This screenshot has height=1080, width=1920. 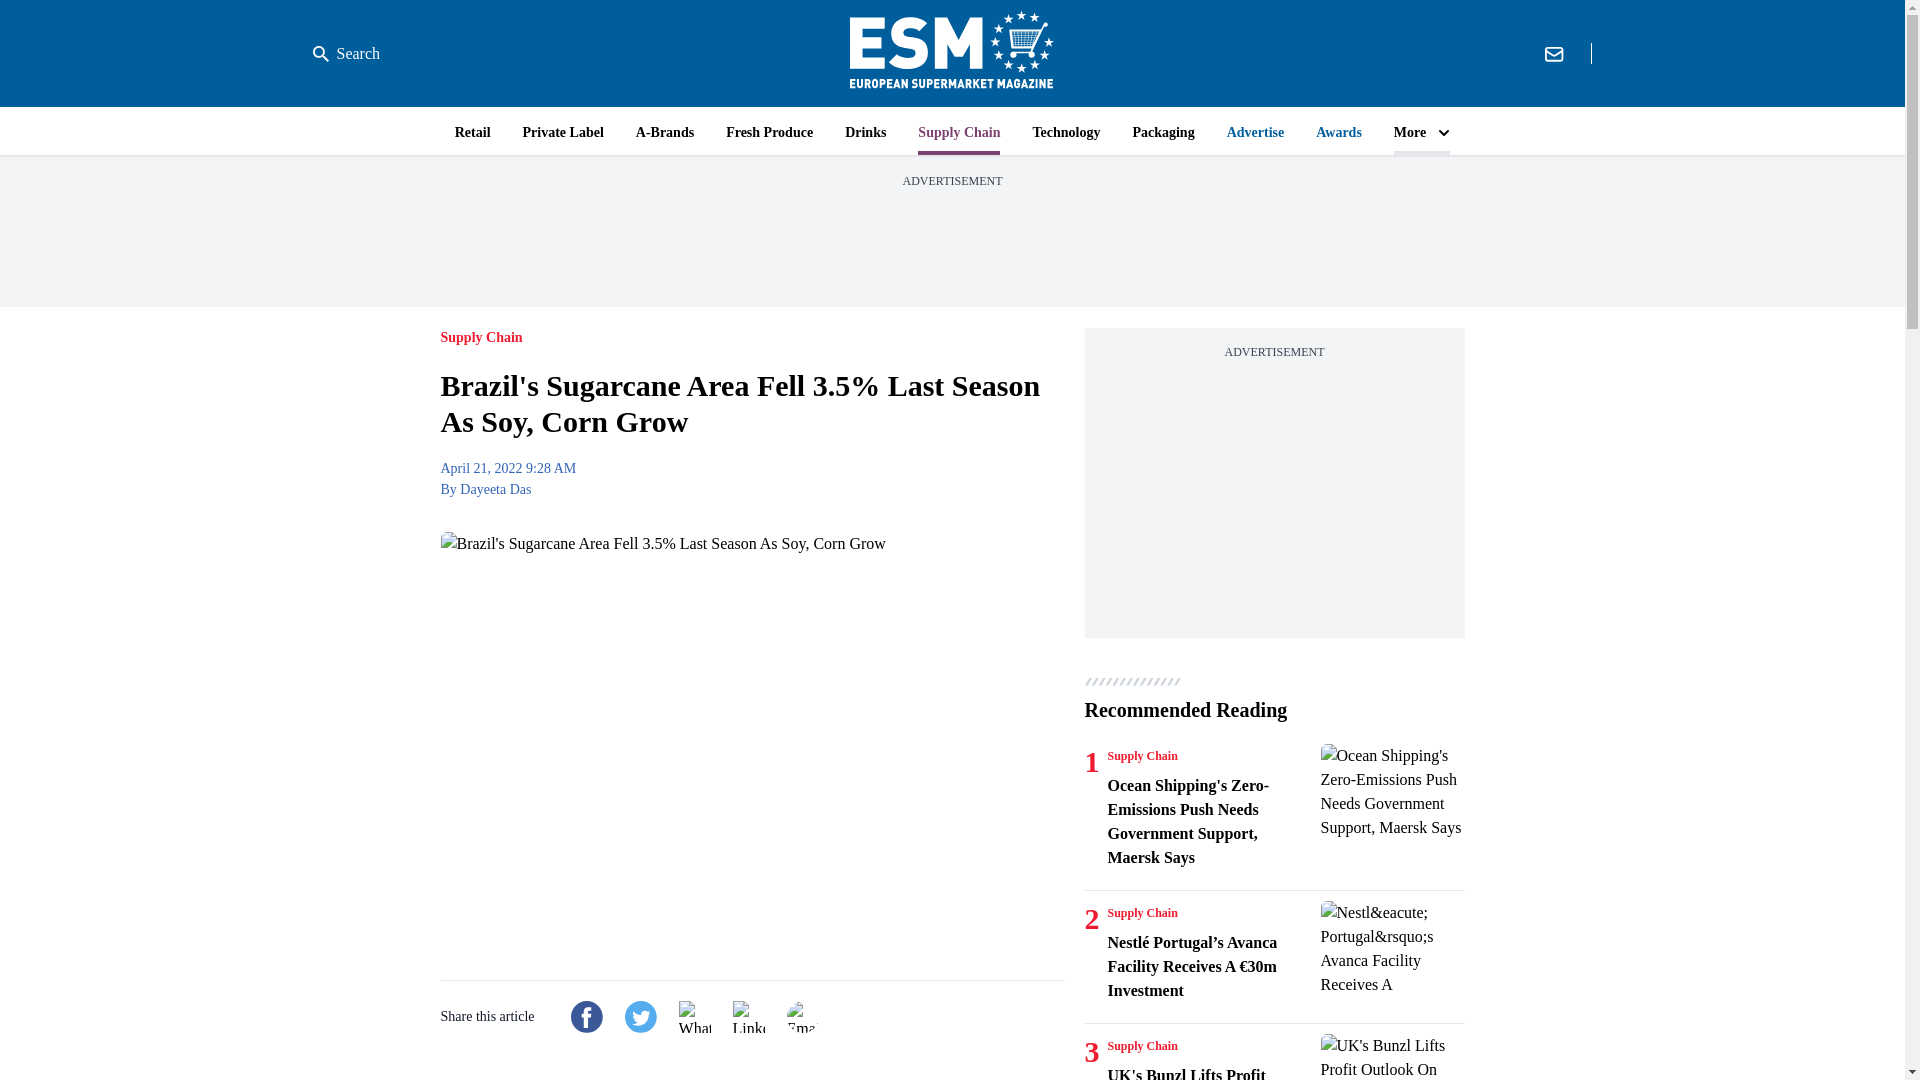 What do you see at coordinates (1142, 913) in the screenshot?
I see `Supply Chain` at bounding box center [1142, 913].